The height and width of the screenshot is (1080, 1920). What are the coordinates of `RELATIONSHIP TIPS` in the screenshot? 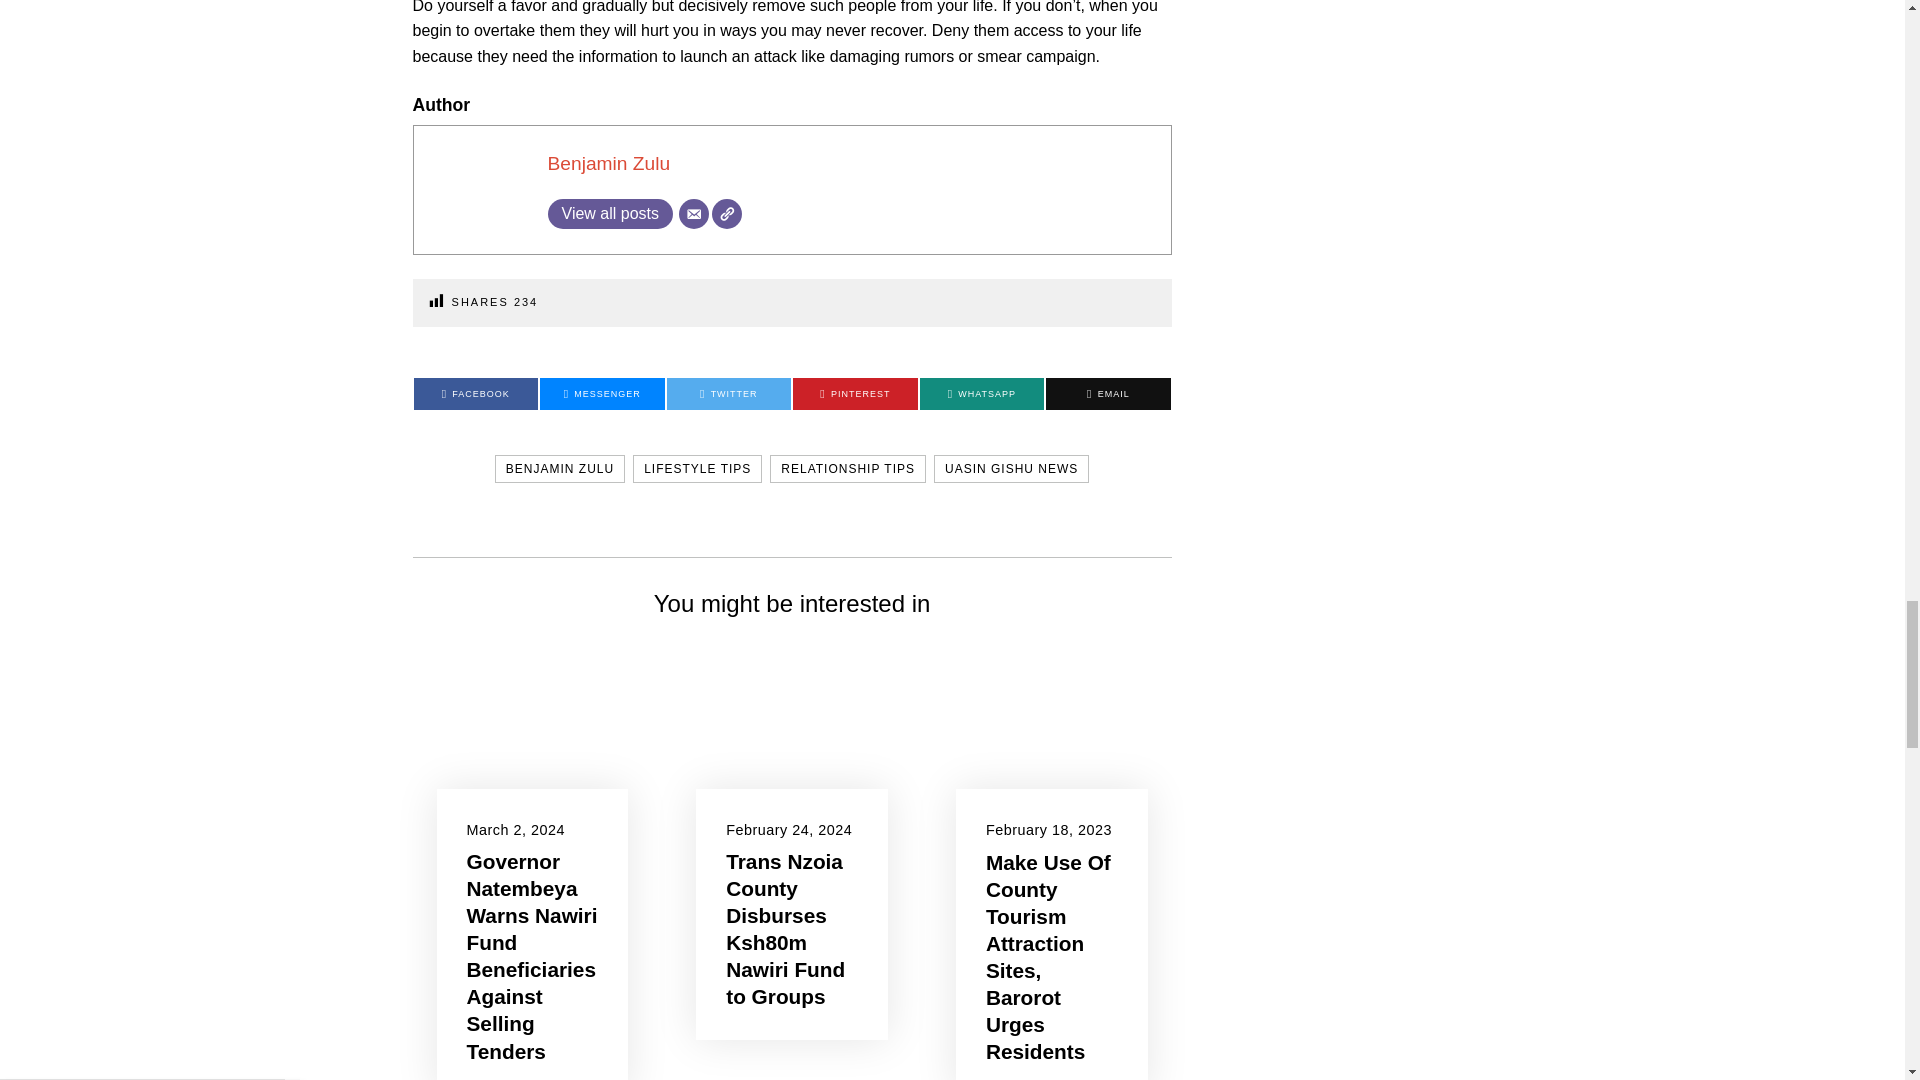 It's located at (847, 468).